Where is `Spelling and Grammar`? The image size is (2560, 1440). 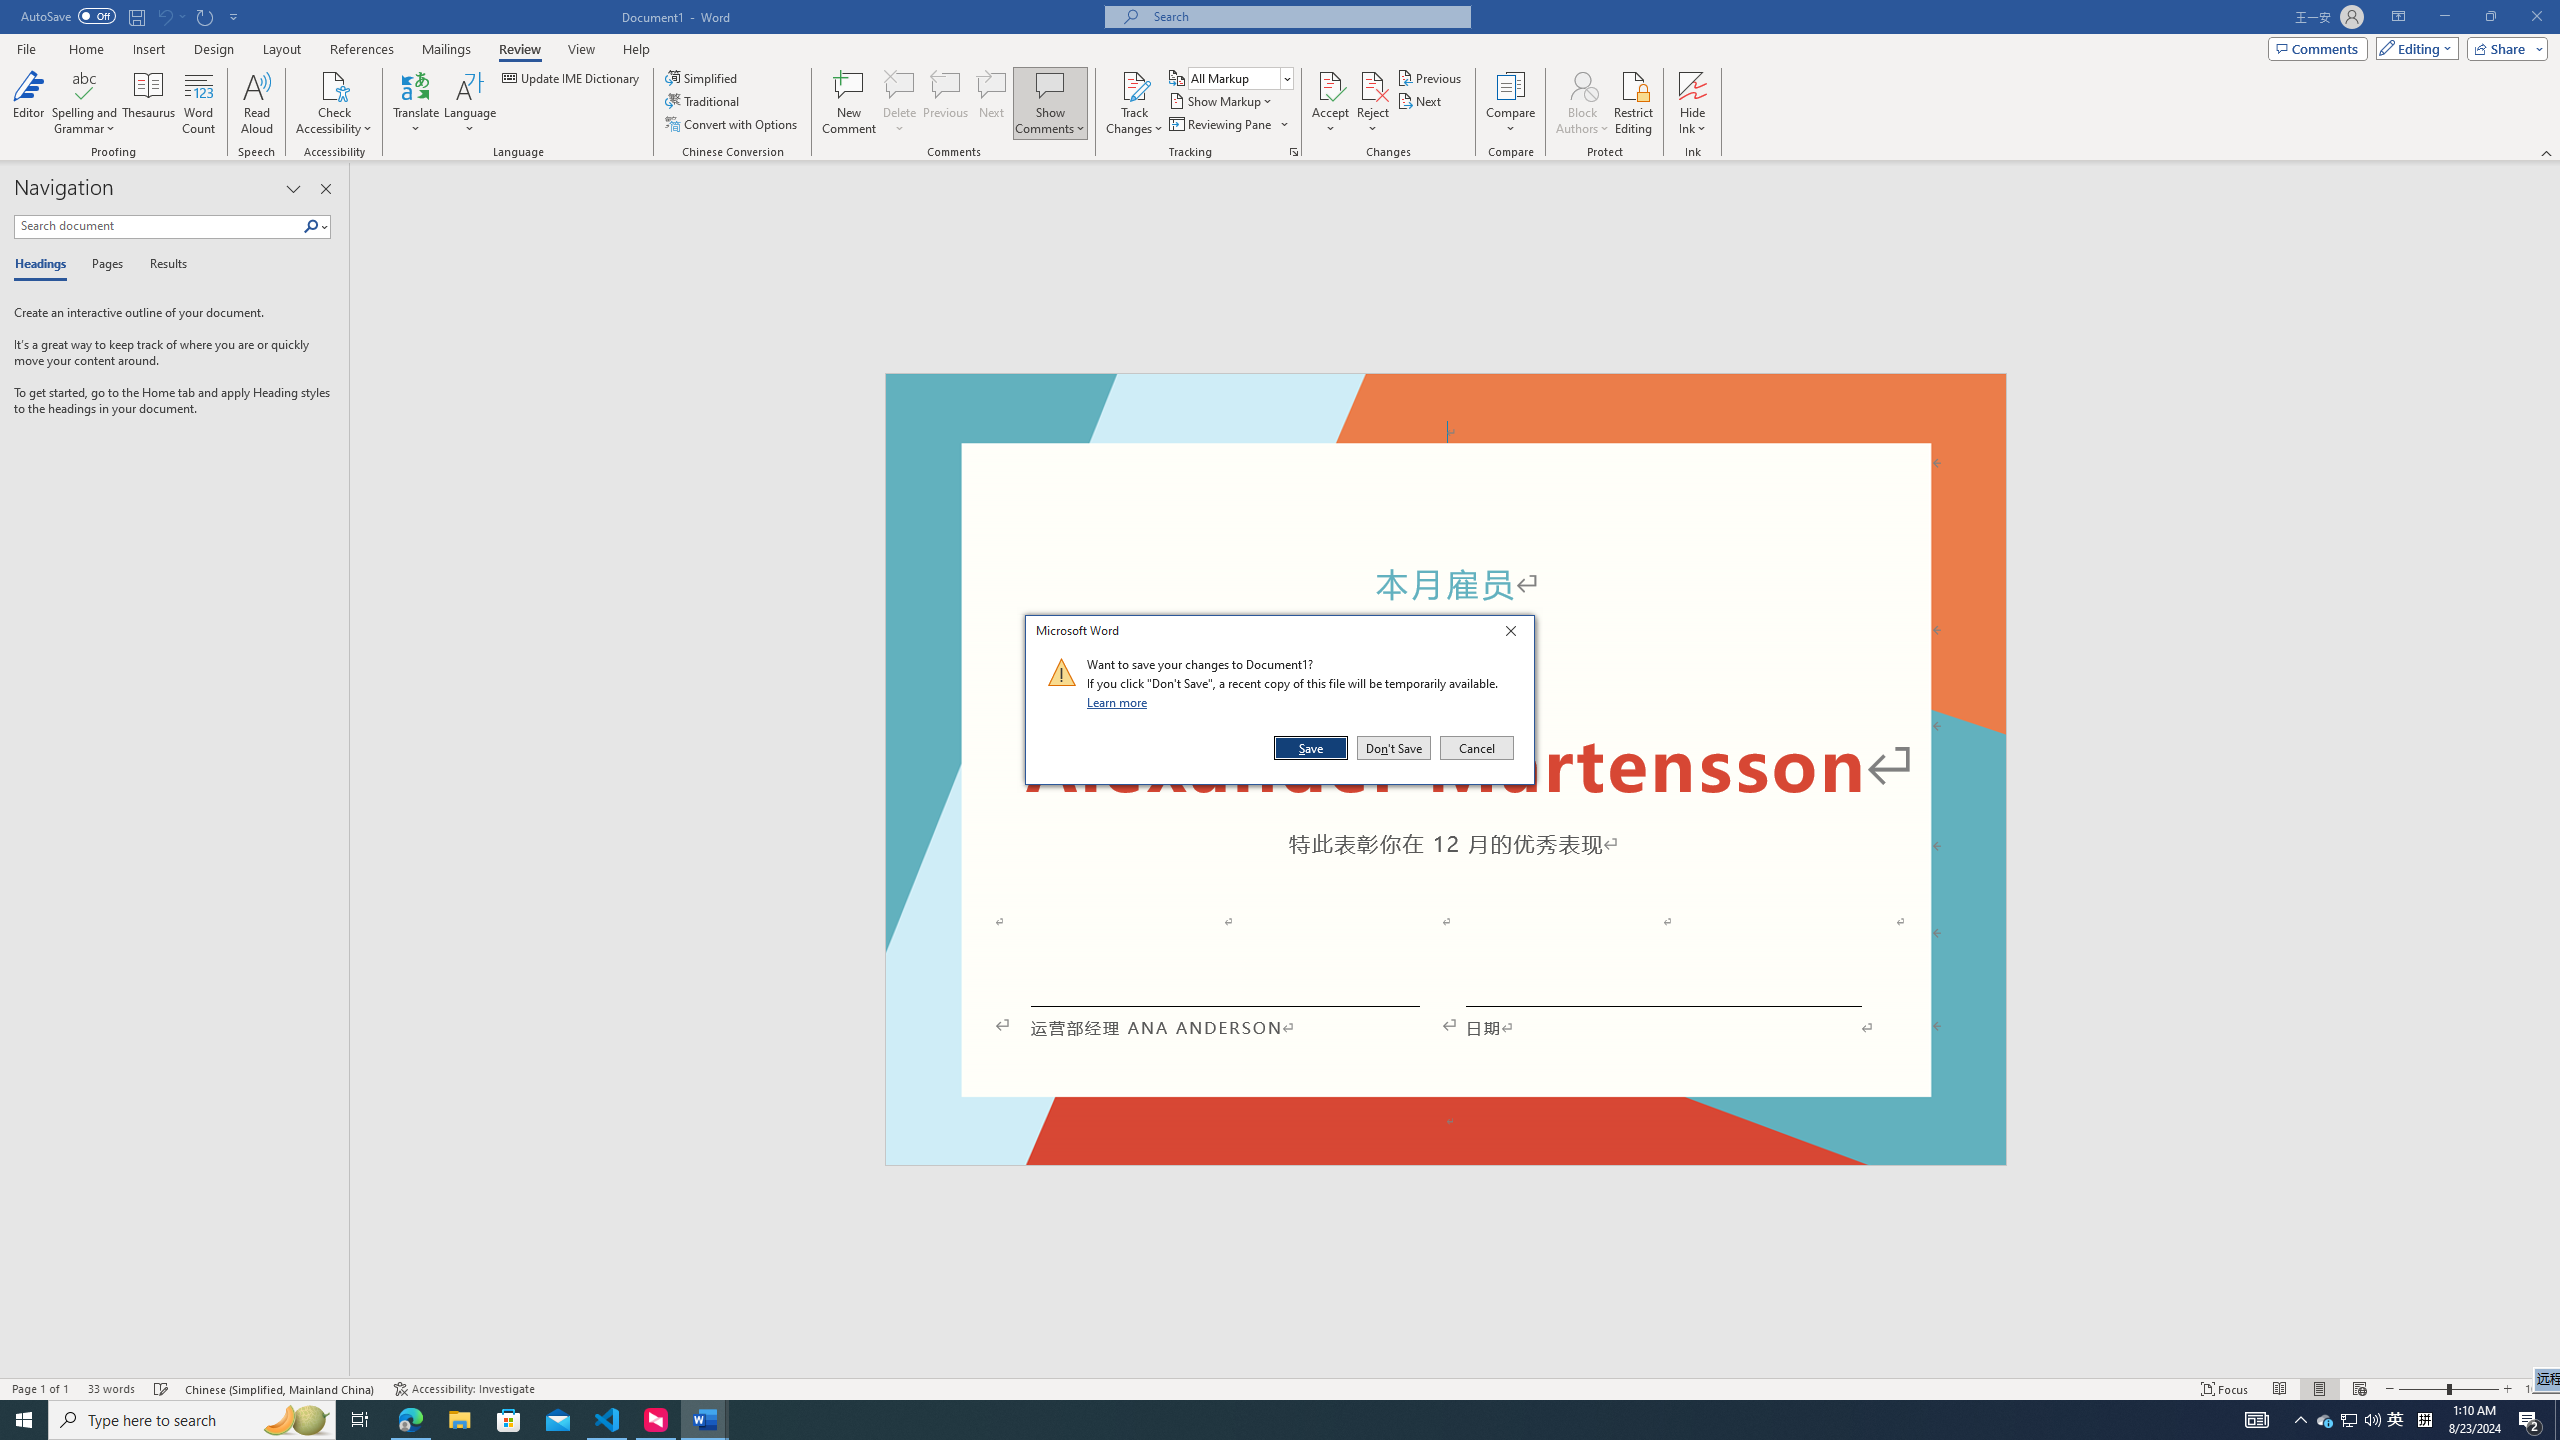
Spelling and Grammar is located at coordinates (848, 103).